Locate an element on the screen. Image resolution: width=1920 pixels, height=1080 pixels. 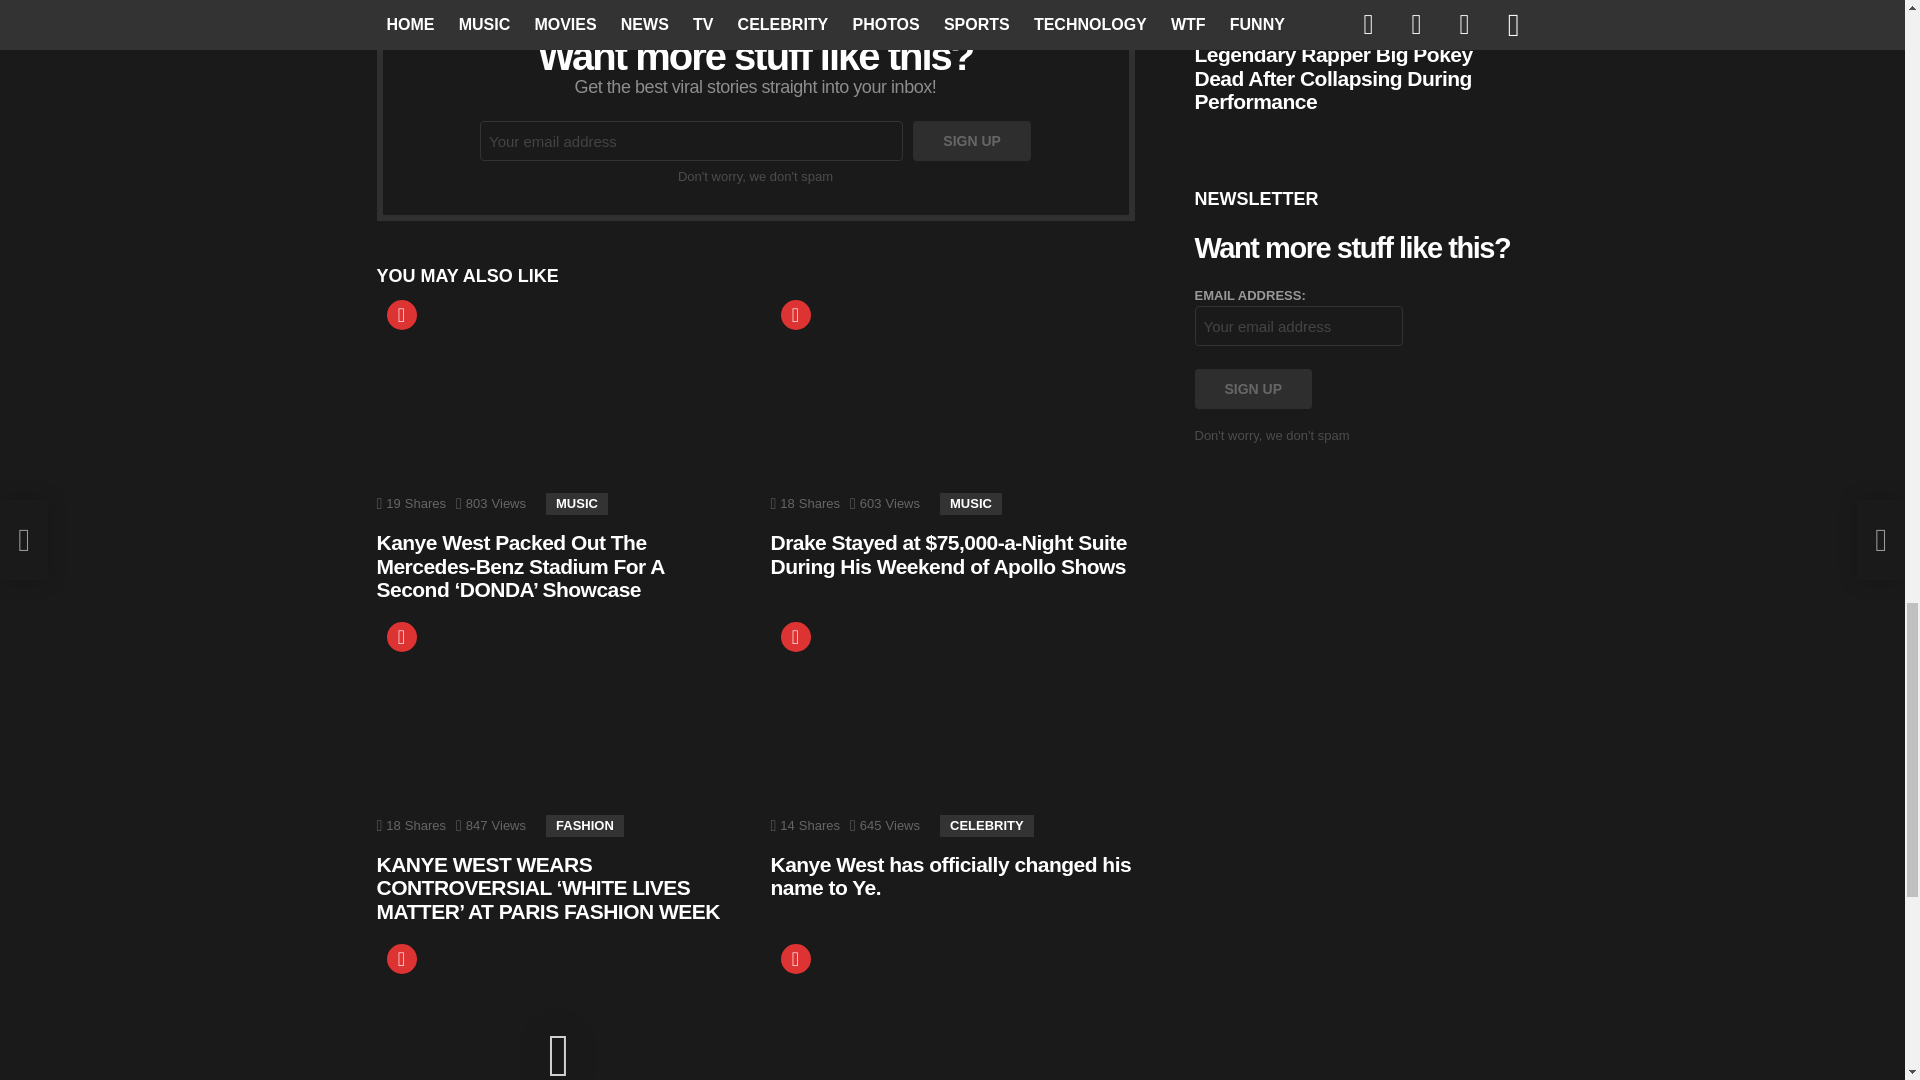
Trending is located at coordinates (794, 637).